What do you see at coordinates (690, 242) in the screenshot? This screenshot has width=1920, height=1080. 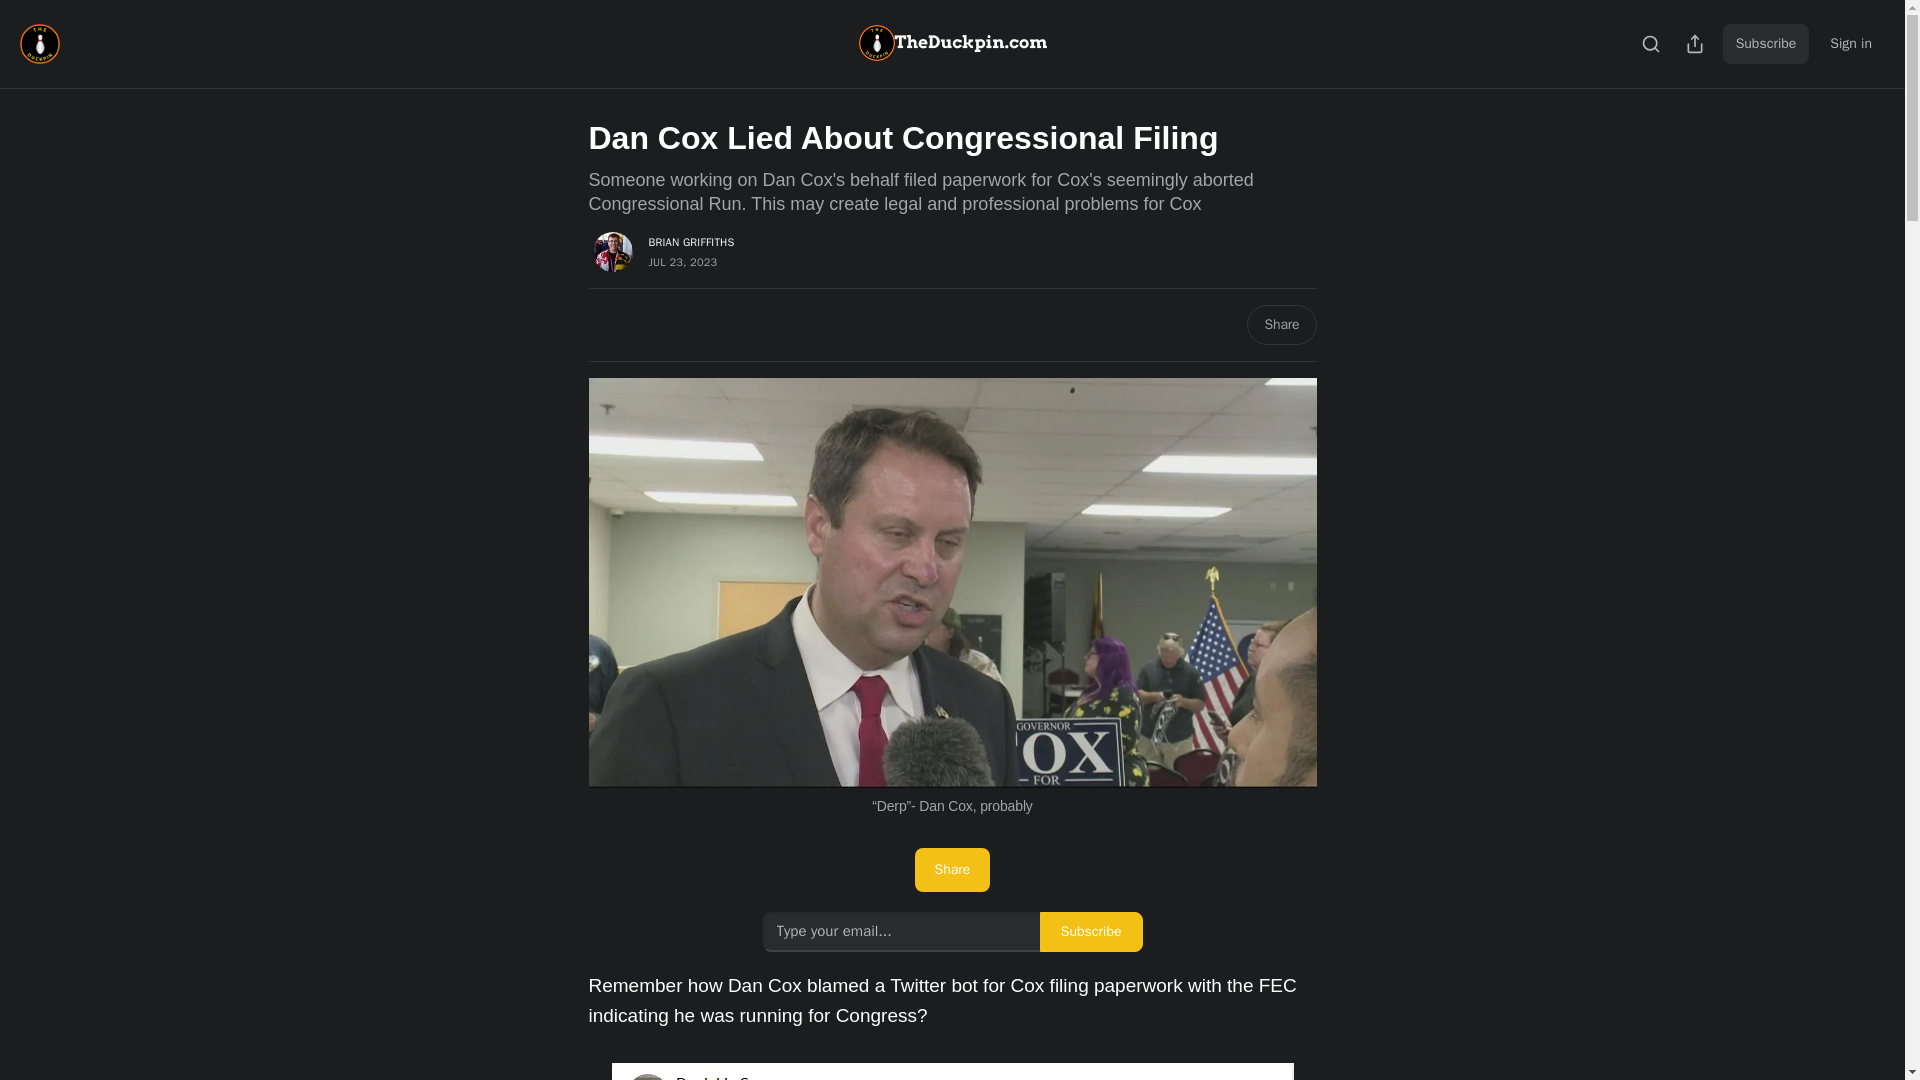 I see `BRIAN GRIFFITHS` at bounding box center [690, 242].